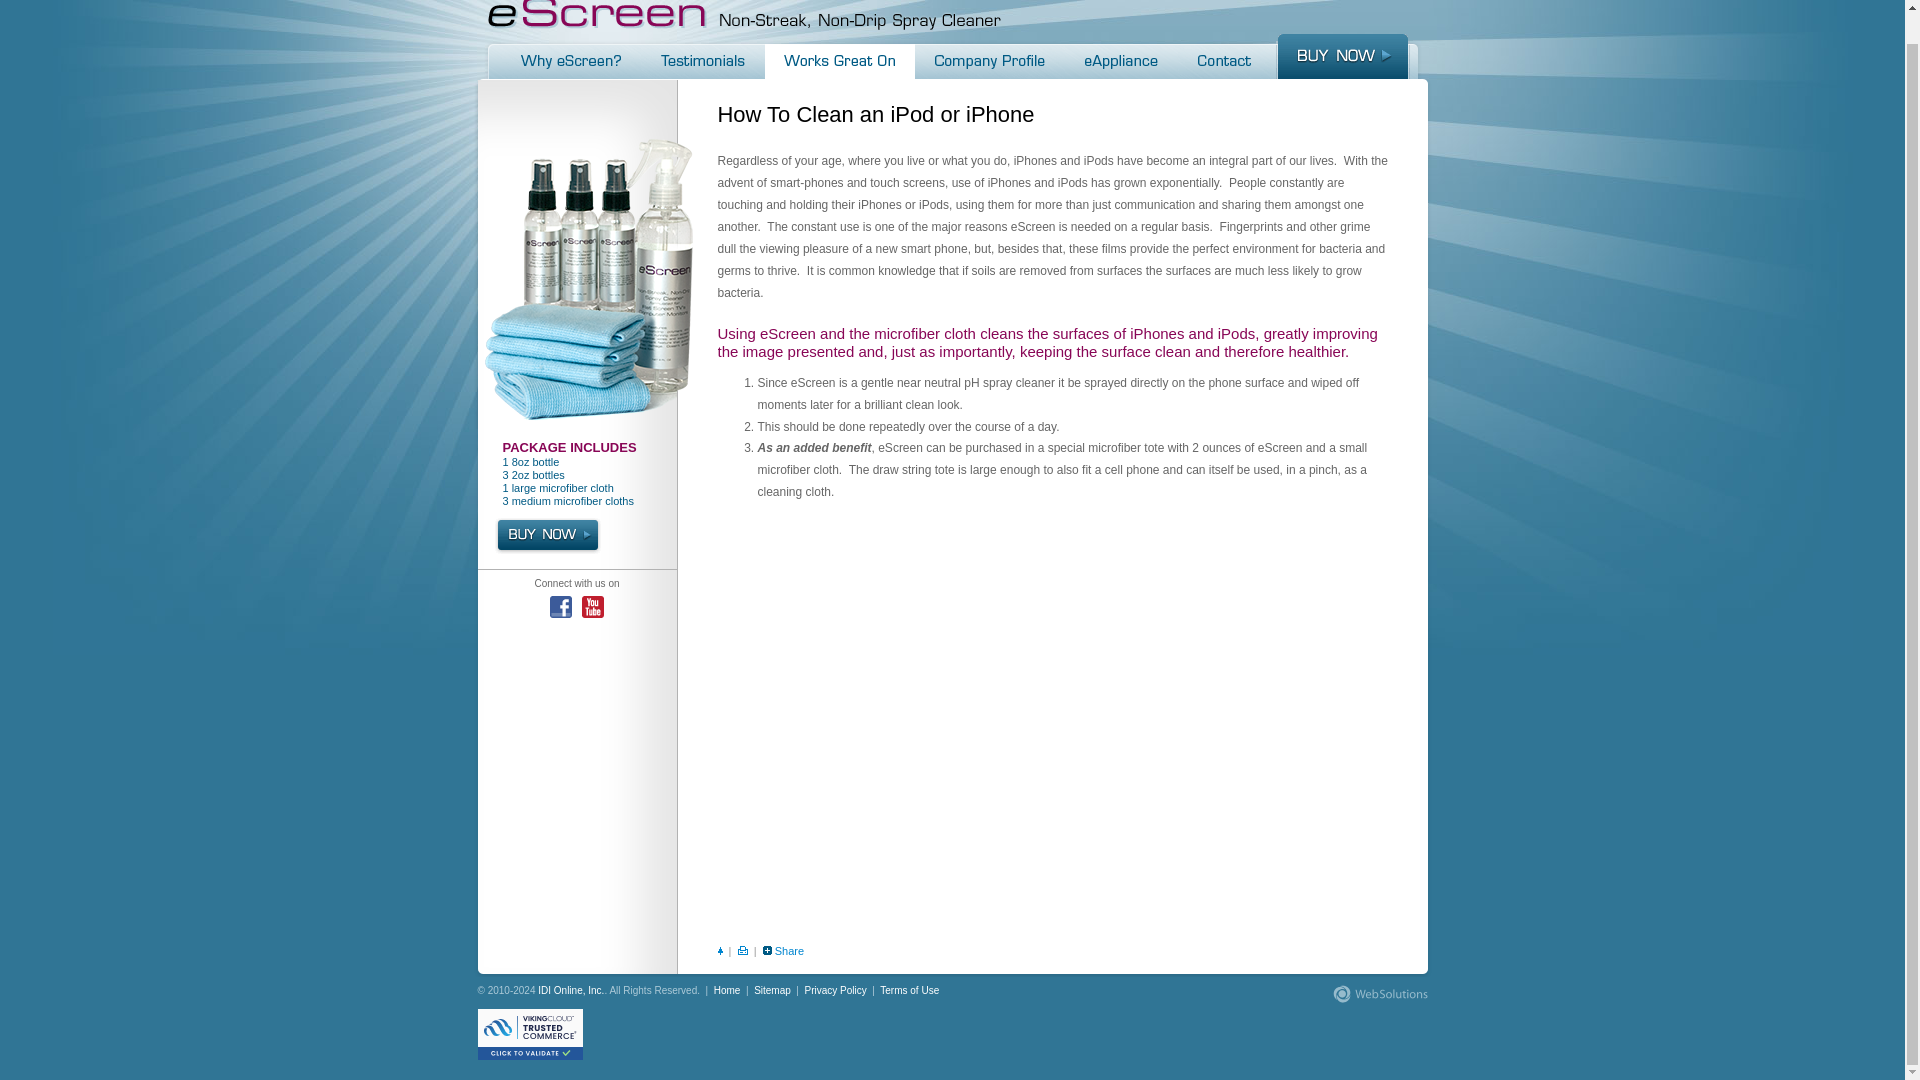 The width and height of the screenshot is (1920, 1080). What do you see at coordinates (836, 990) in the screenshot?
I see `Privacy Policy` at bounding box center [836, 990].